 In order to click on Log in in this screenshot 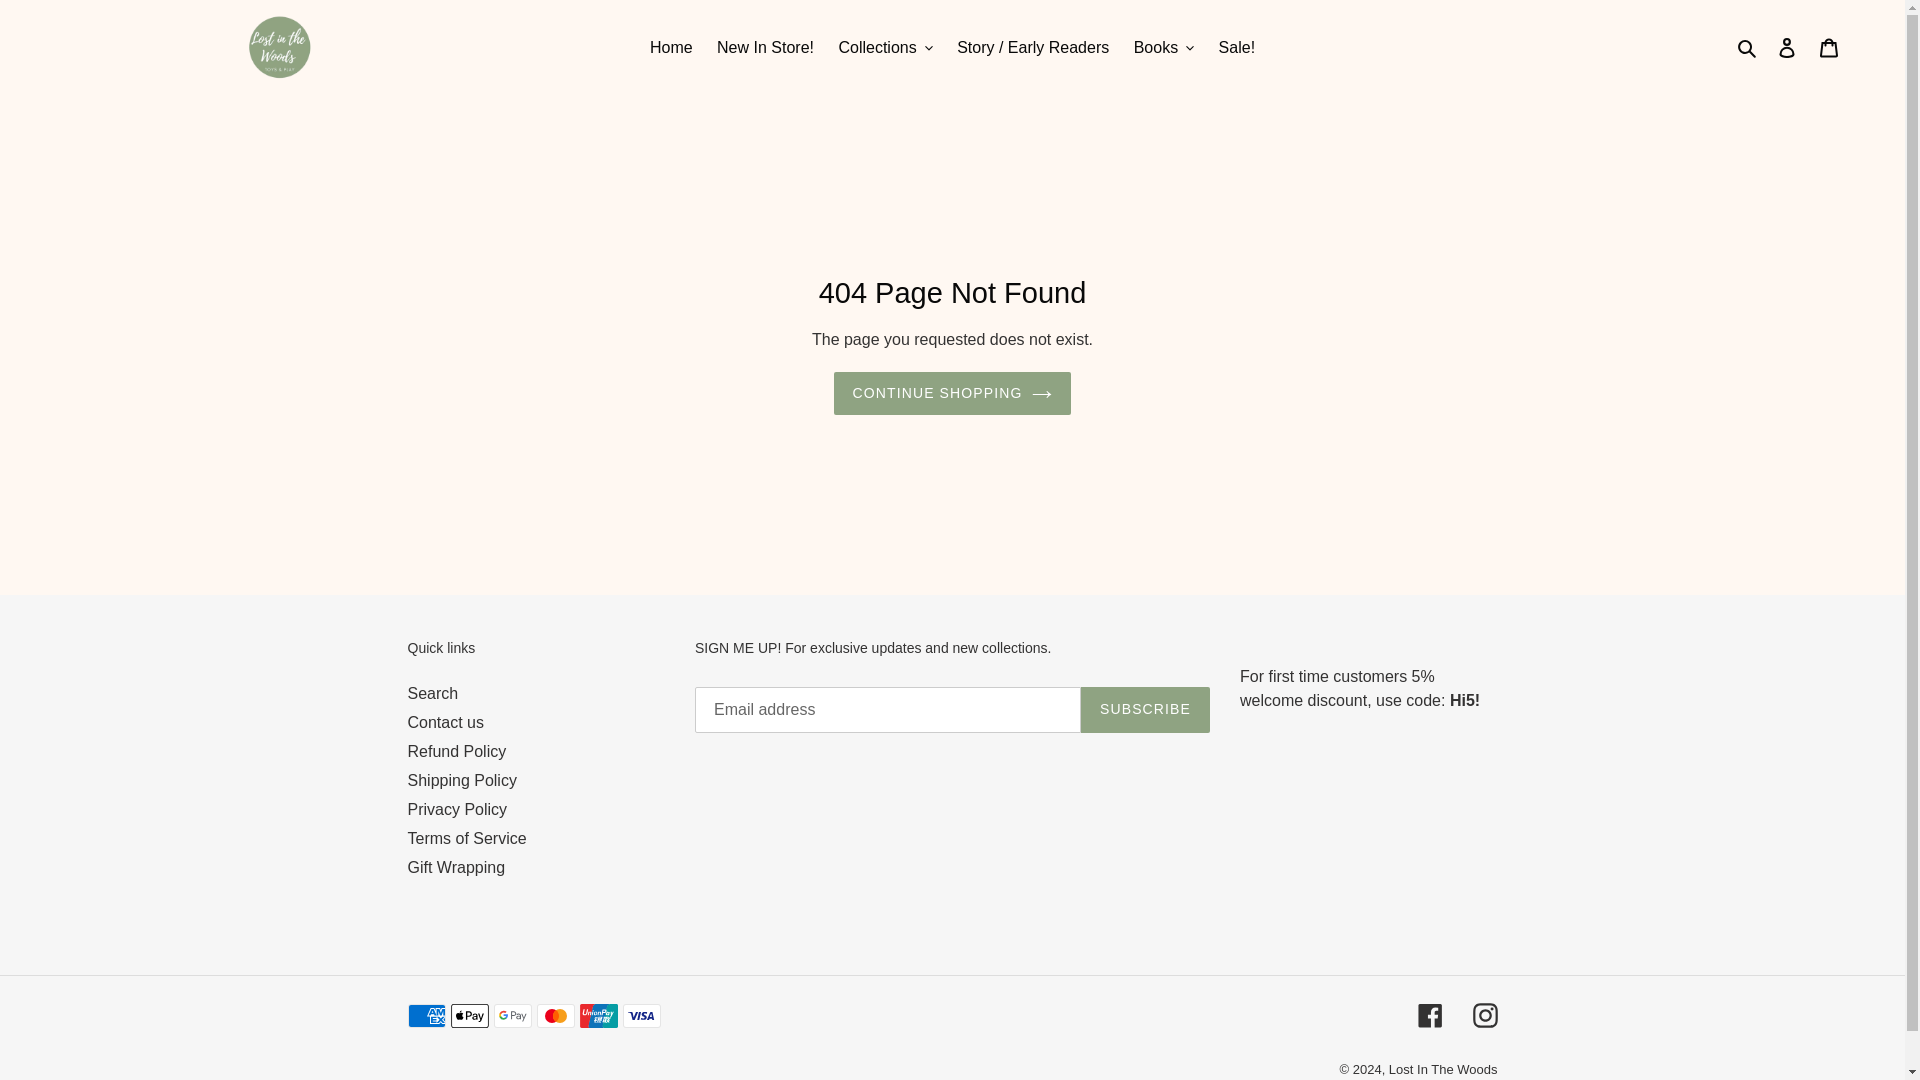, I will do `click(1787, 48)`.